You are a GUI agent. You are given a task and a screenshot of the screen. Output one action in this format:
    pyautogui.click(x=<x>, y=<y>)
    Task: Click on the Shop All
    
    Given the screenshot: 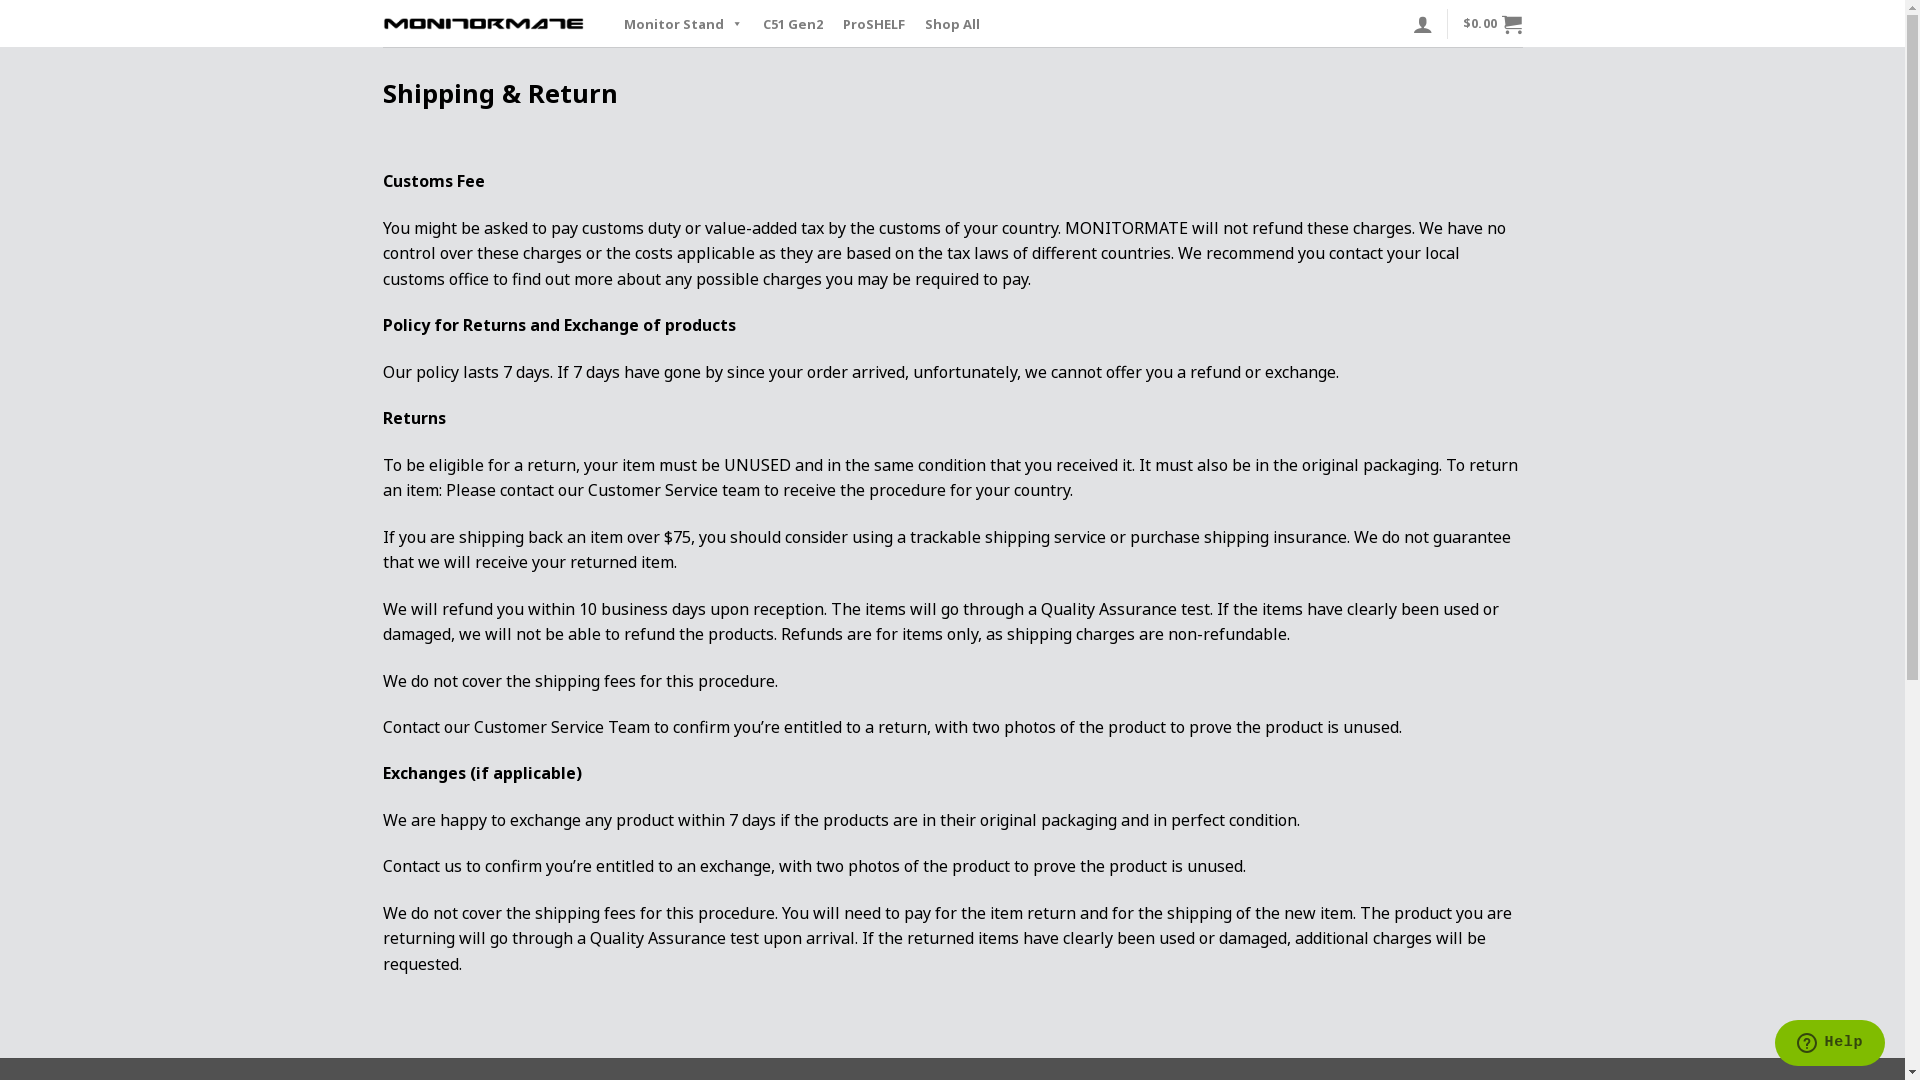 What is the action you would take?
    pyautogui.click(x=952, y=24)
    